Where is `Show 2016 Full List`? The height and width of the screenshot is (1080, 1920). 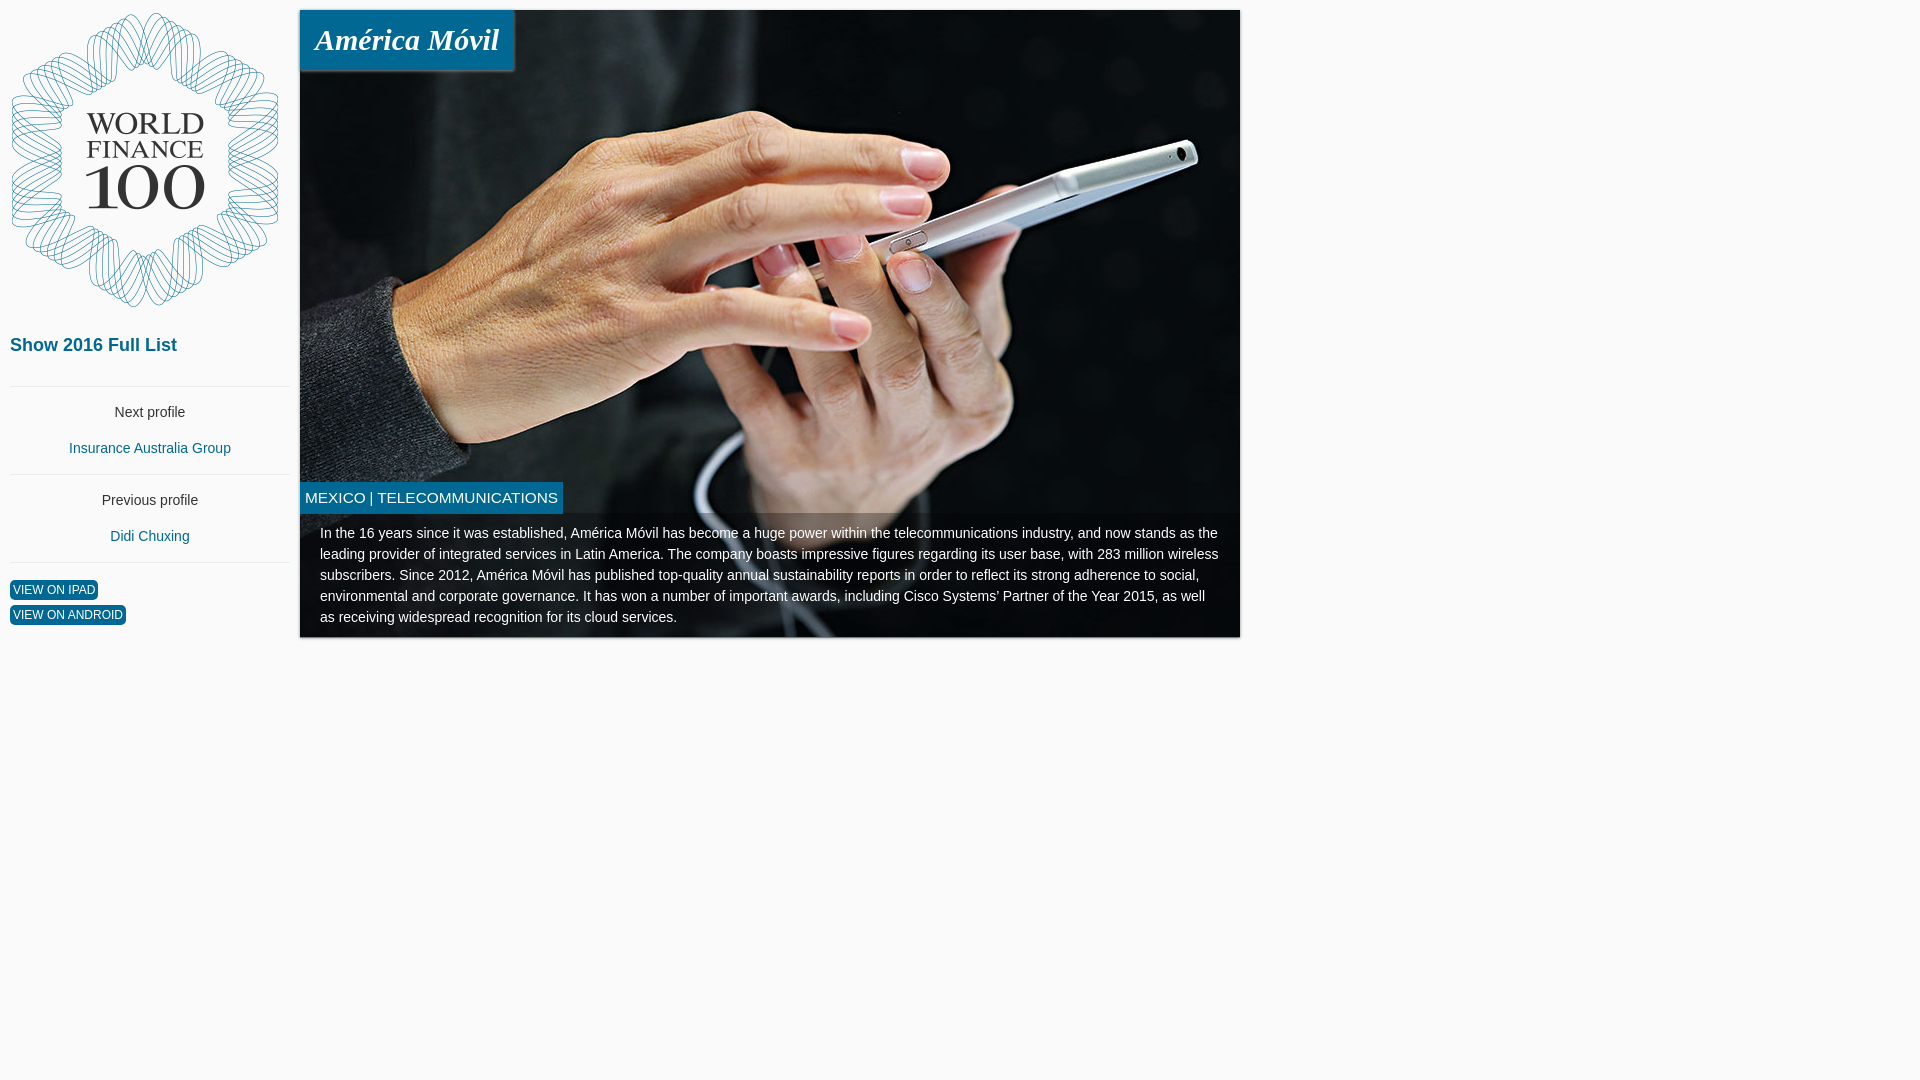
Show 2016 Full List is located at coordinates (92, 344).